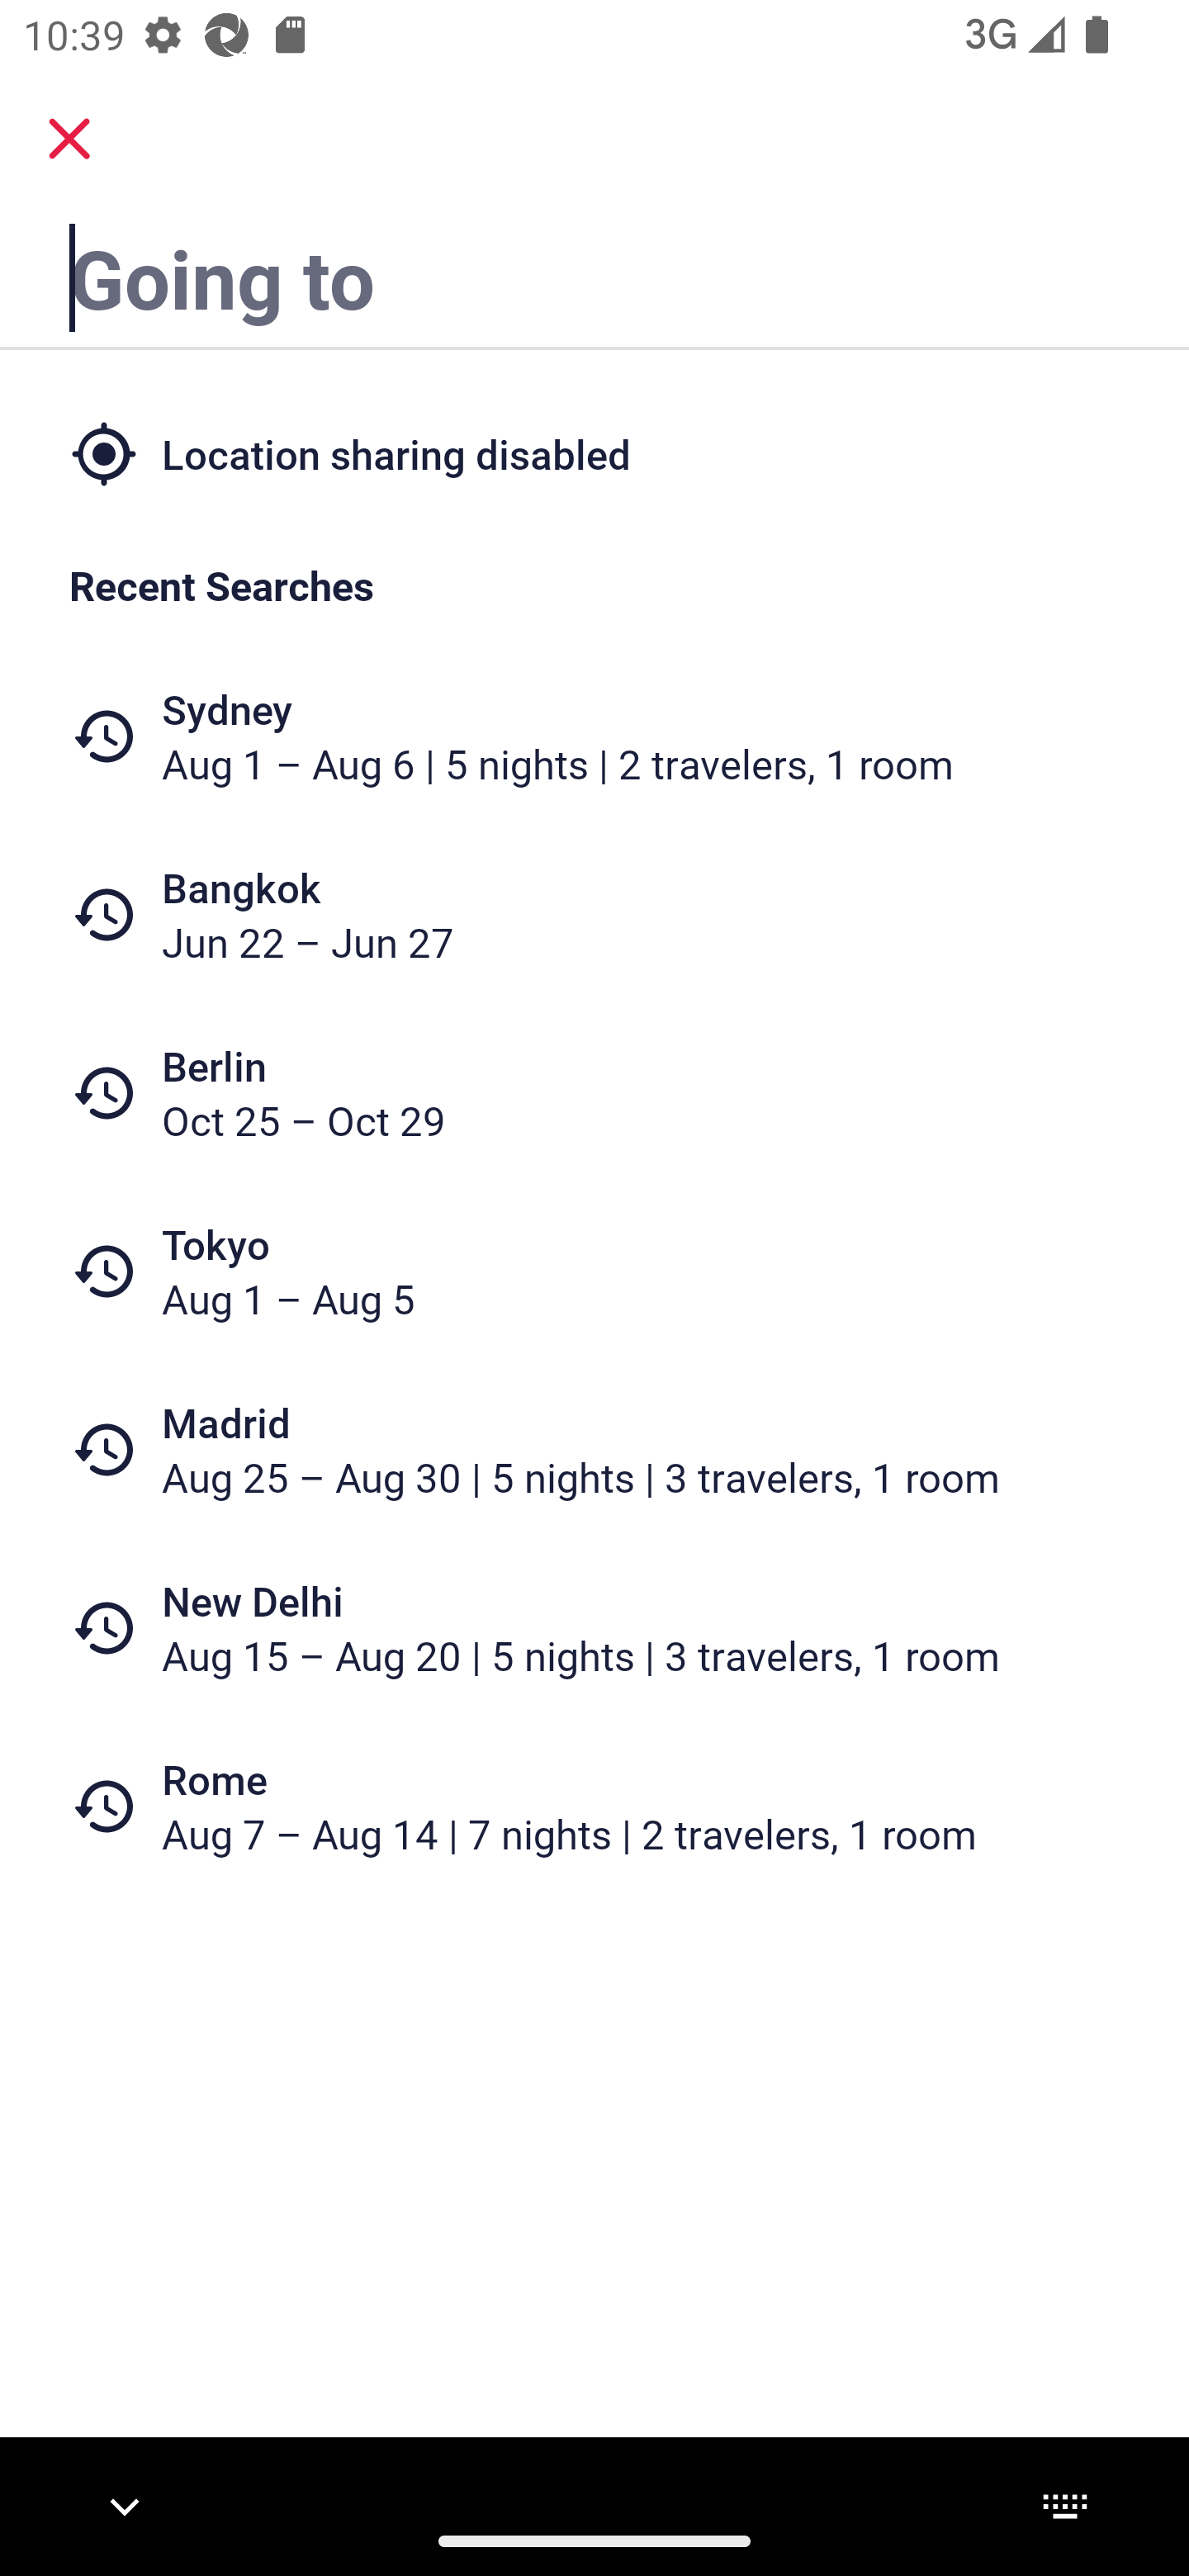  I want to click on Tokyo Aug 1 – Aug 5, so click(594, 1271).